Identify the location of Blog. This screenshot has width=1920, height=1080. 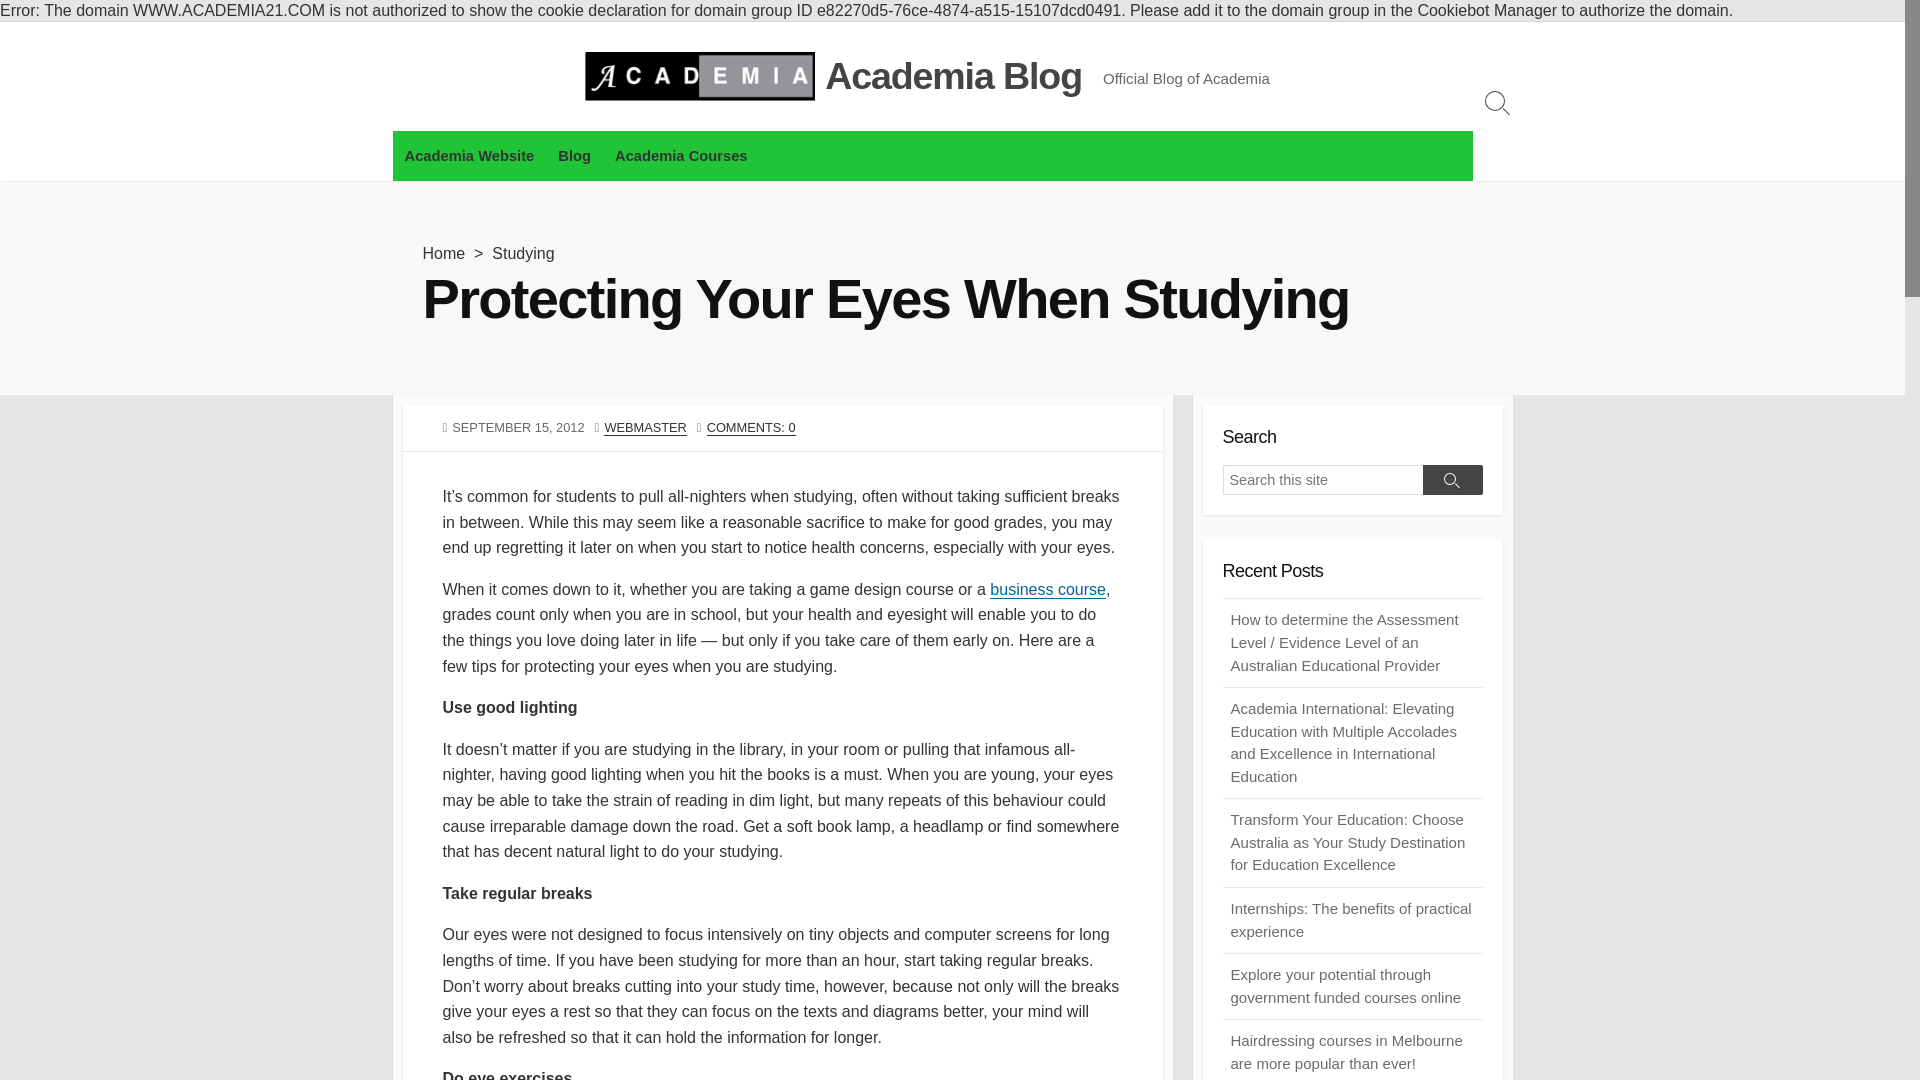
(574, 156).